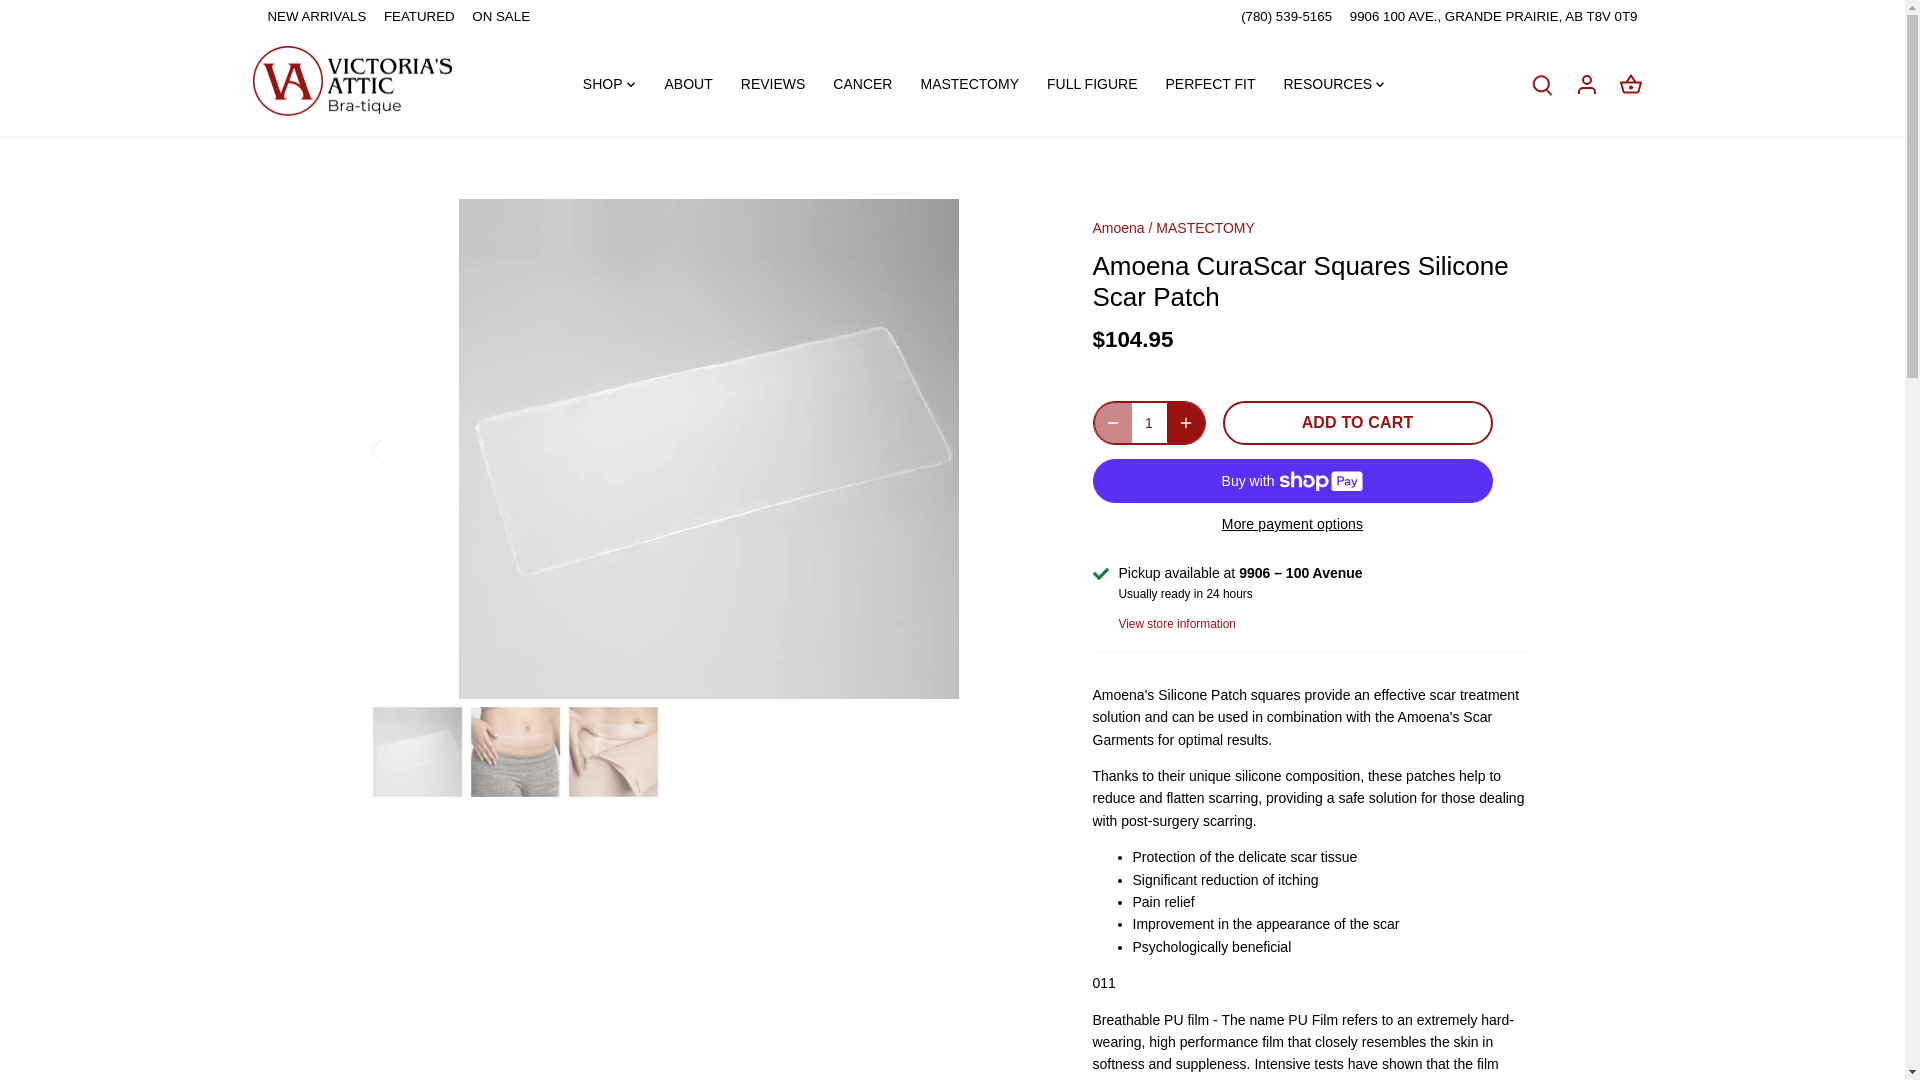  What do you see at coordinates (317, 16) in the screenshot?
I see `NEW ARRIVALS` at bounding box center [317, 16].